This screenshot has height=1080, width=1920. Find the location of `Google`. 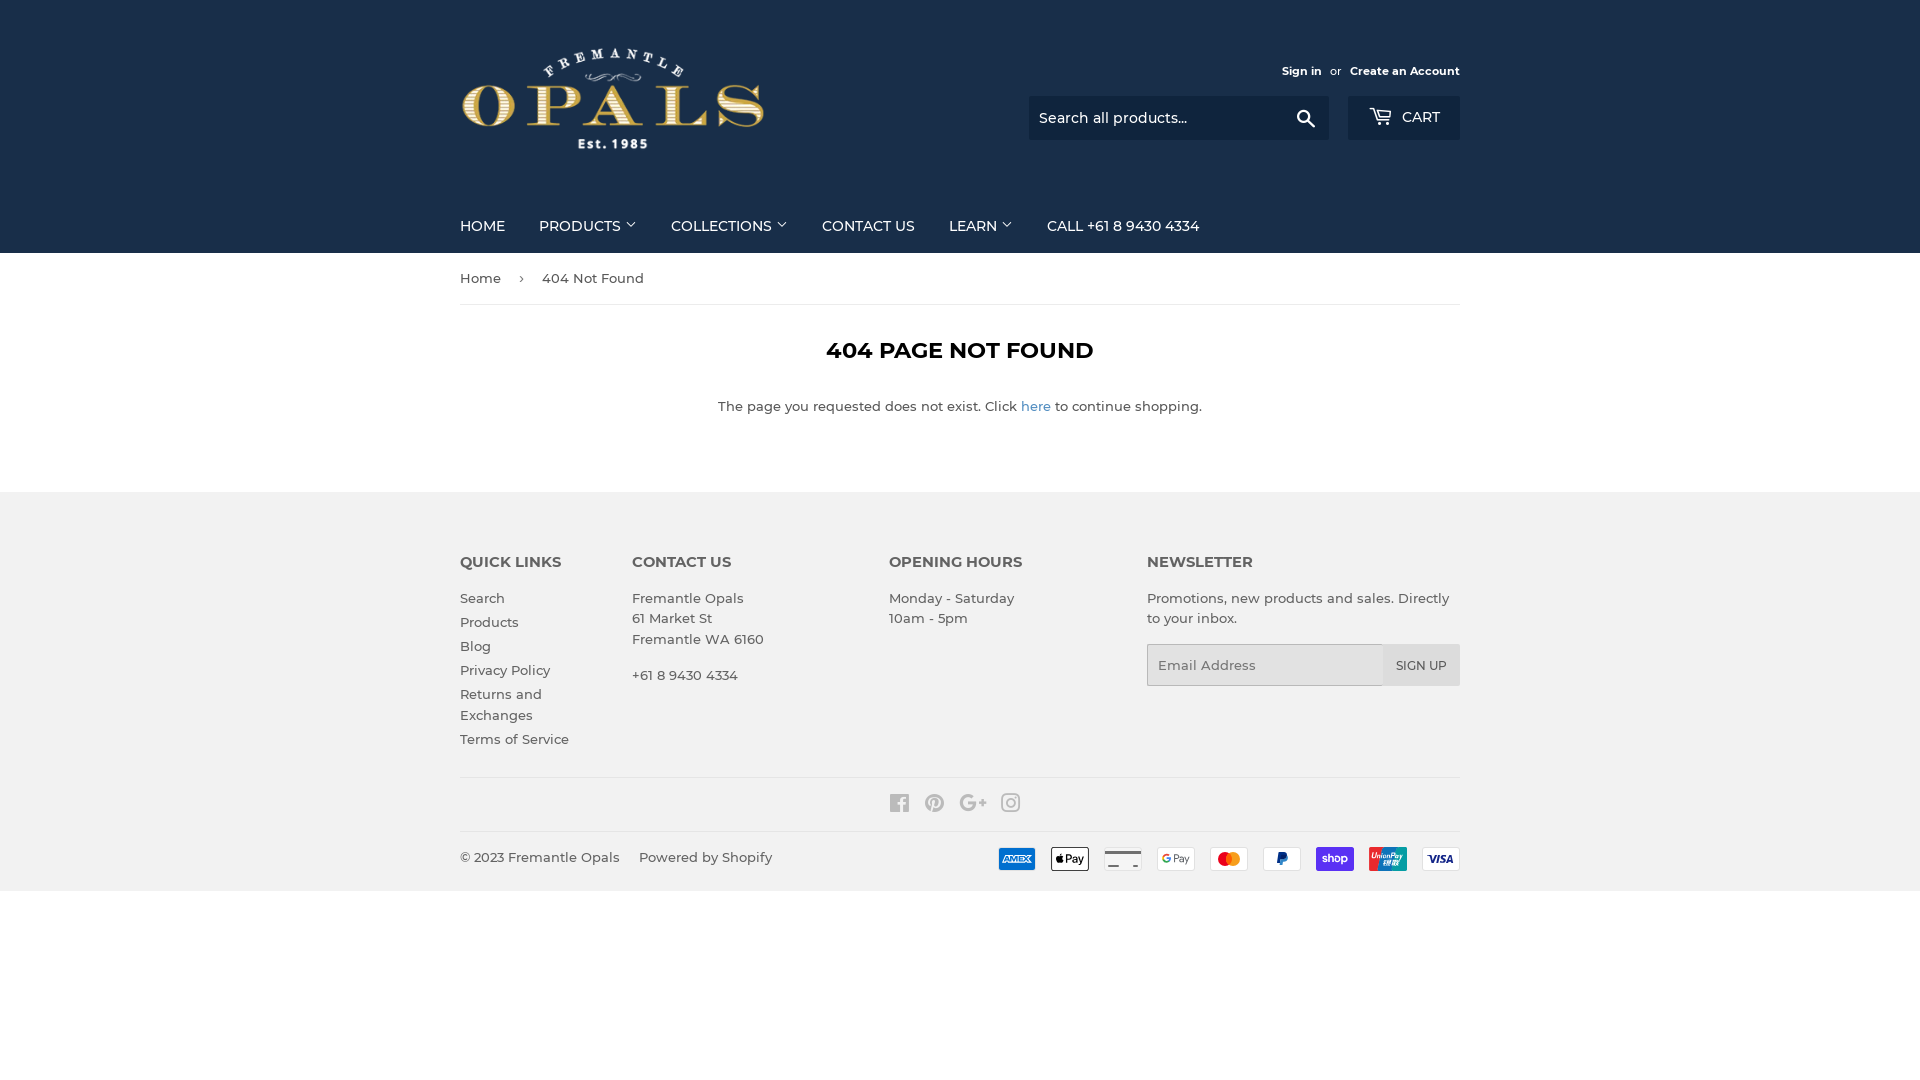

Google is located at coordinates (973, 806).